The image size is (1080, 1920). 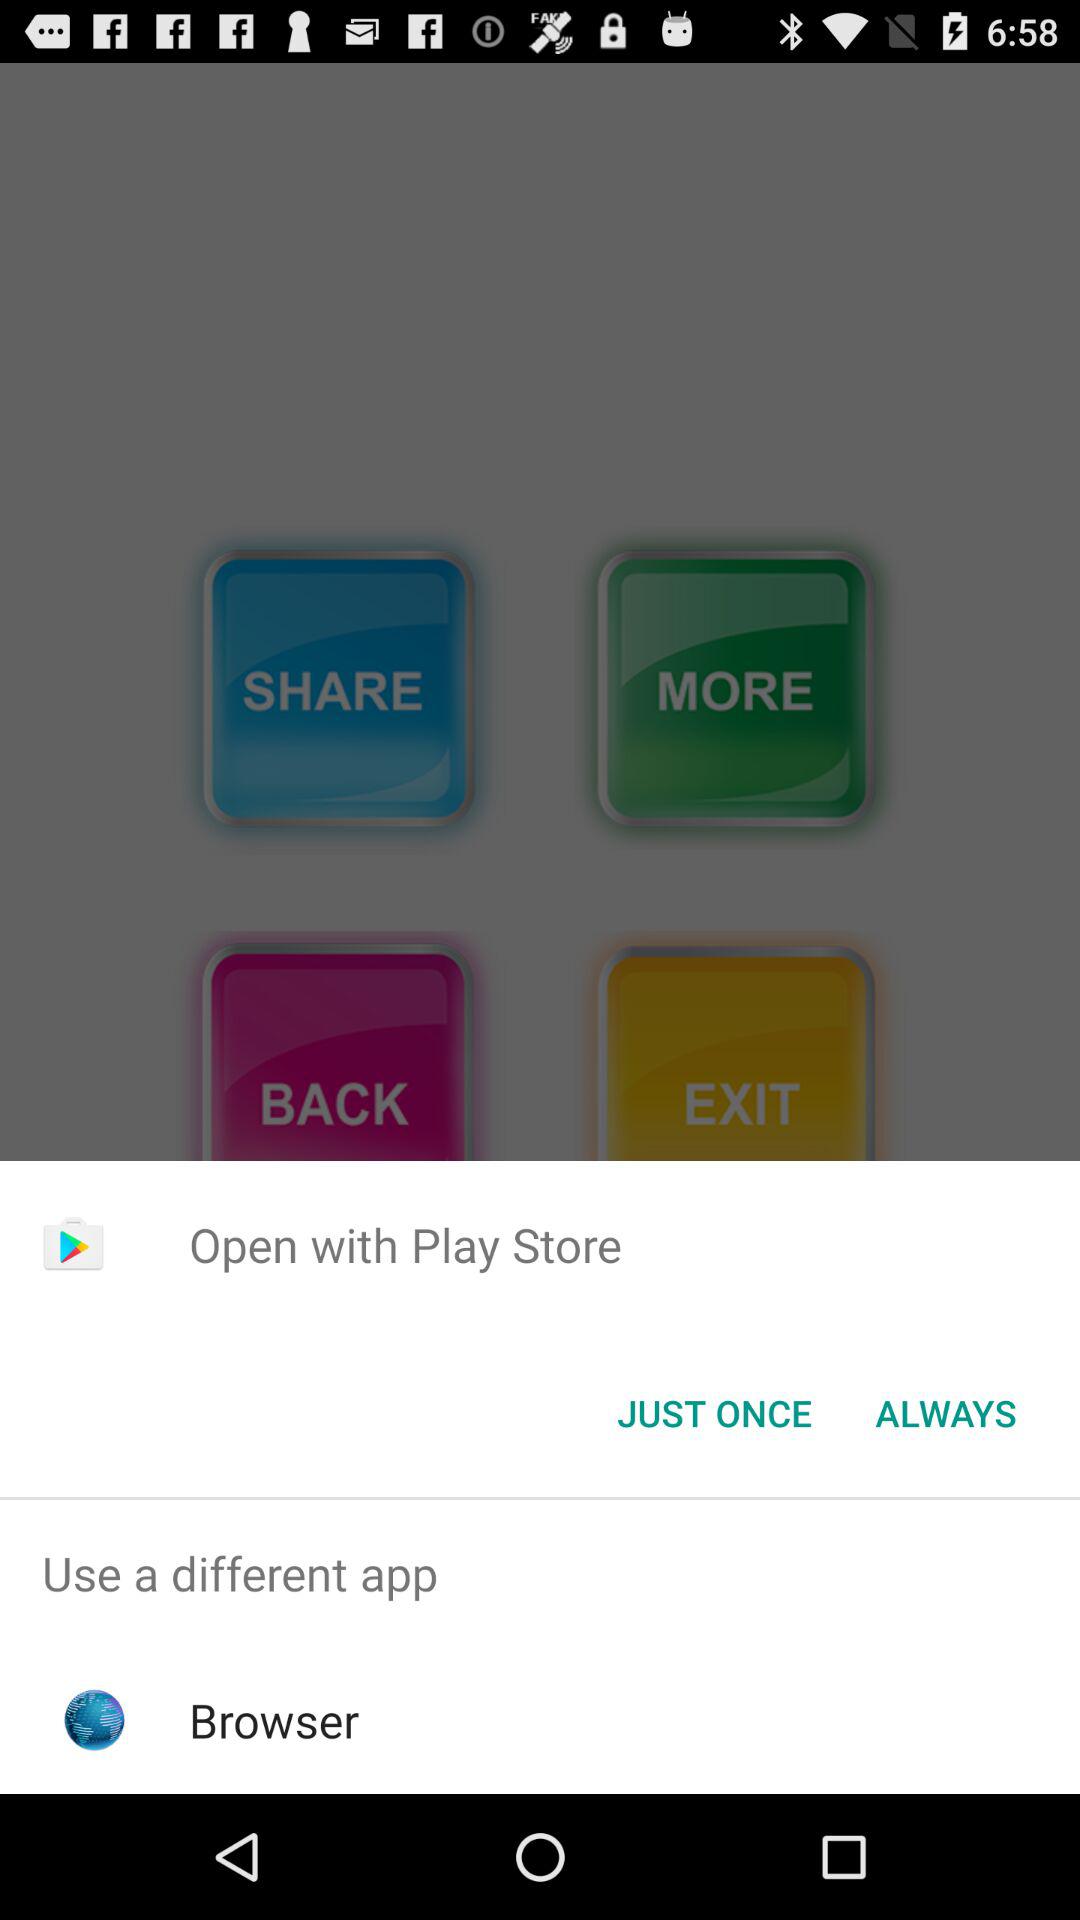 What do you see at coordinates (274, 1720) in the screenshot?
I see `turn off the browser` at bounding box center [274, 1720].